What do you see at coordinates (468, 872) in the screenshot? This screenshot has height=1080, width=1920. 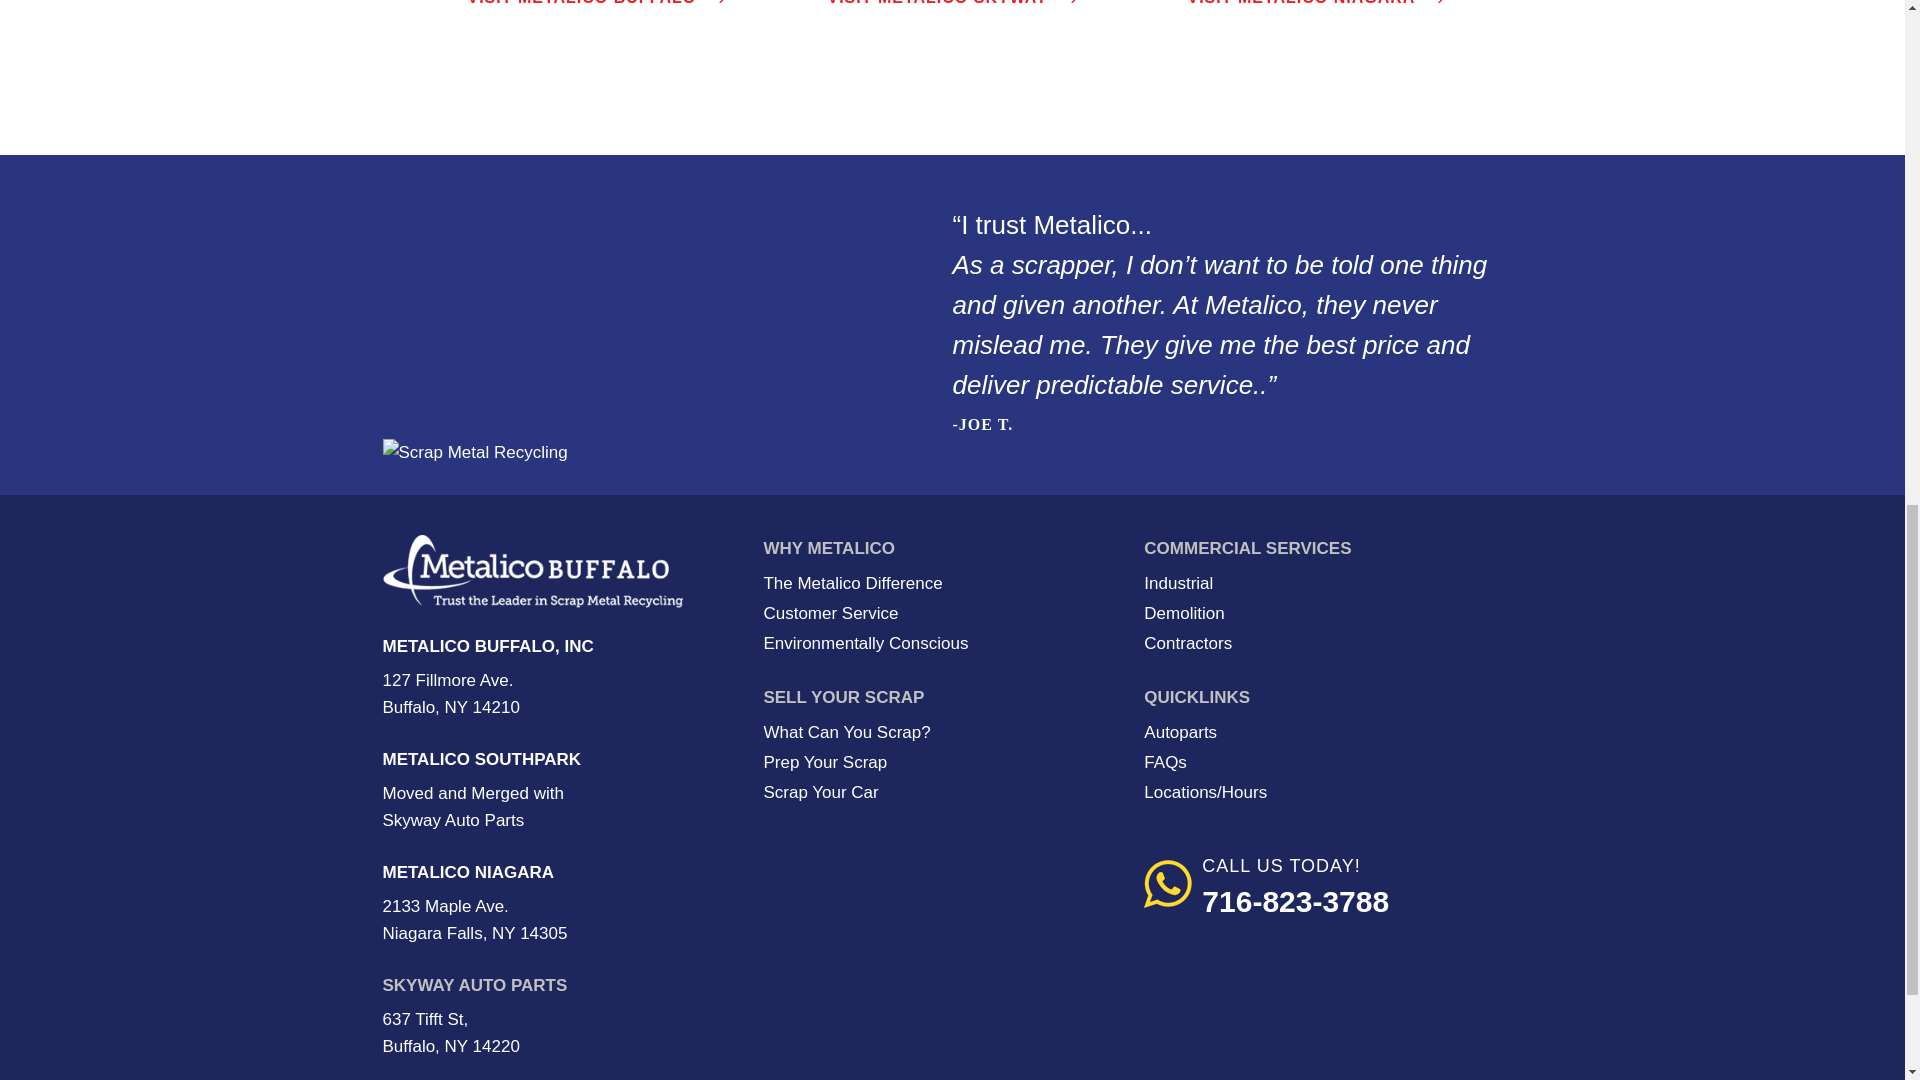 I see `METALICO NIAGARA` at bounding box center [468, 872].